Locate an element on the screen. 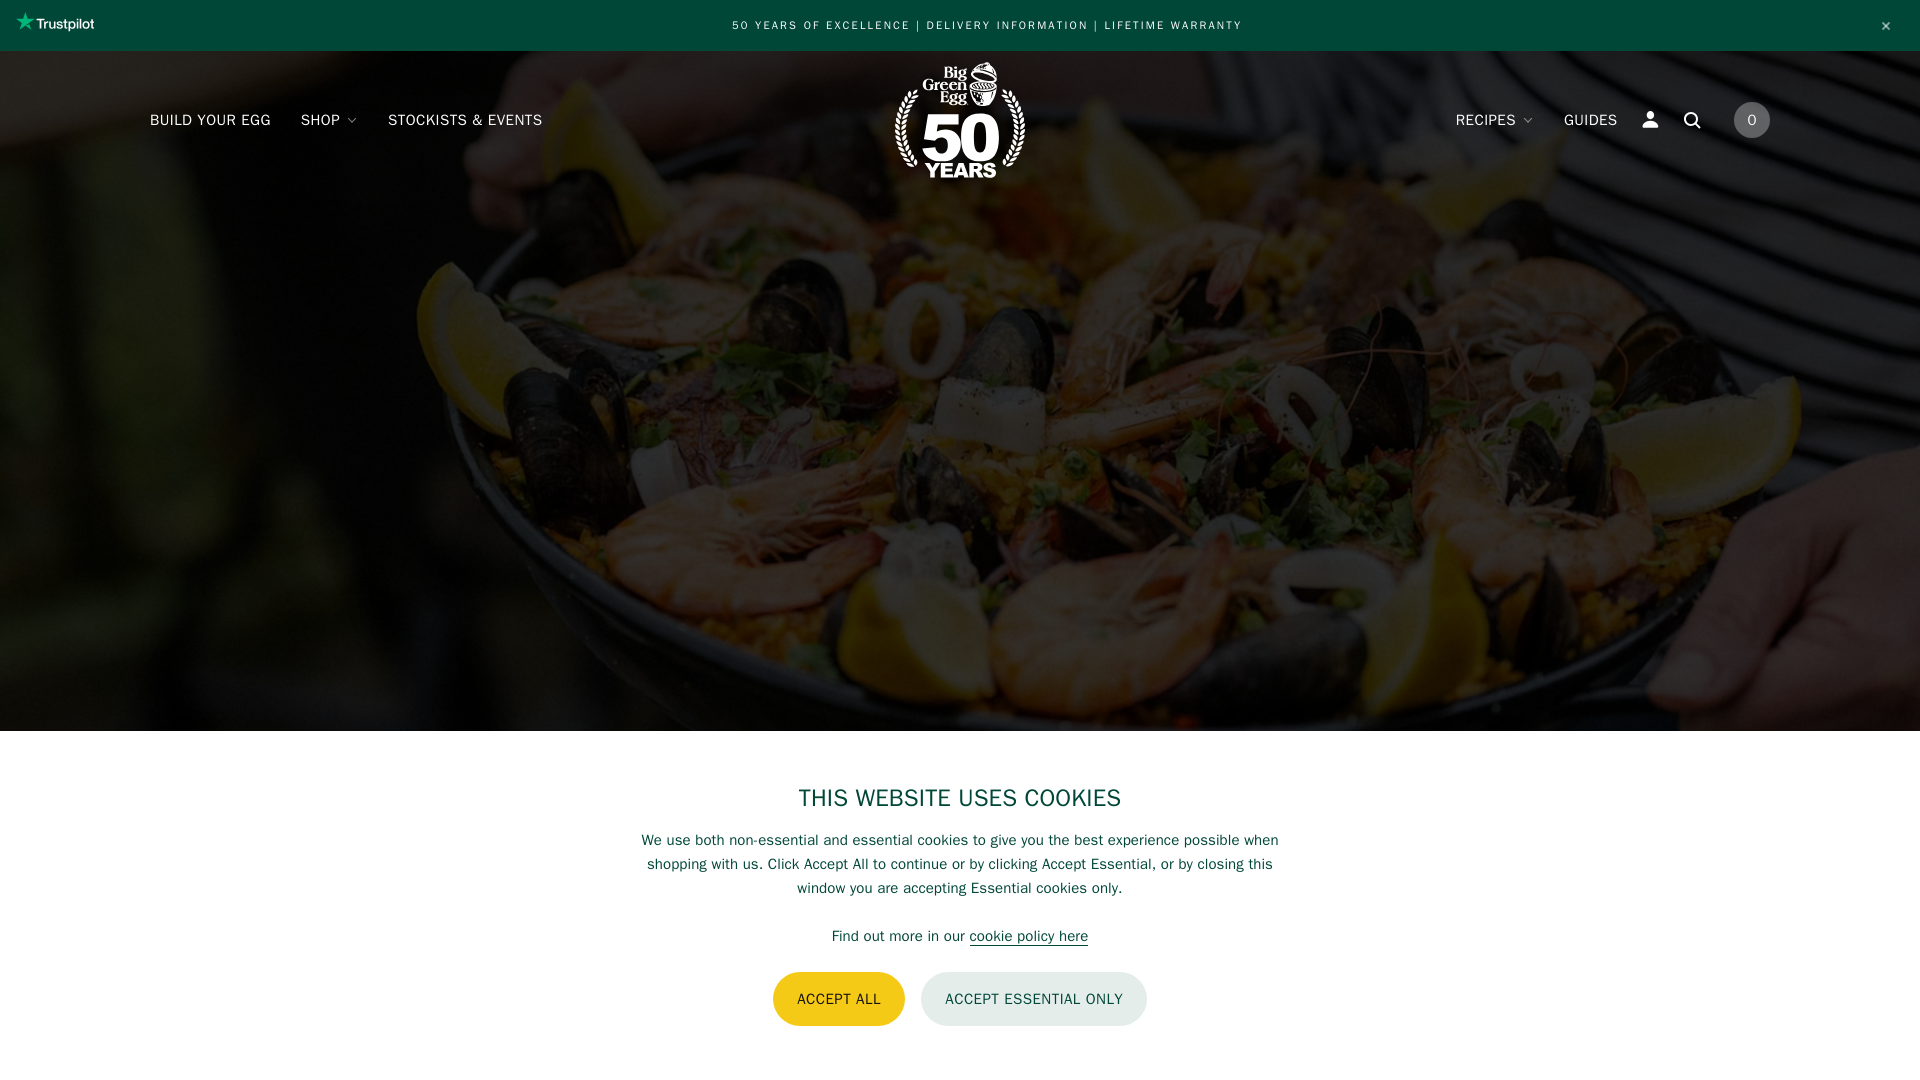 The height and width of the screenshot is (1080, 1920). SHOP is located at coordinates (329, 120).